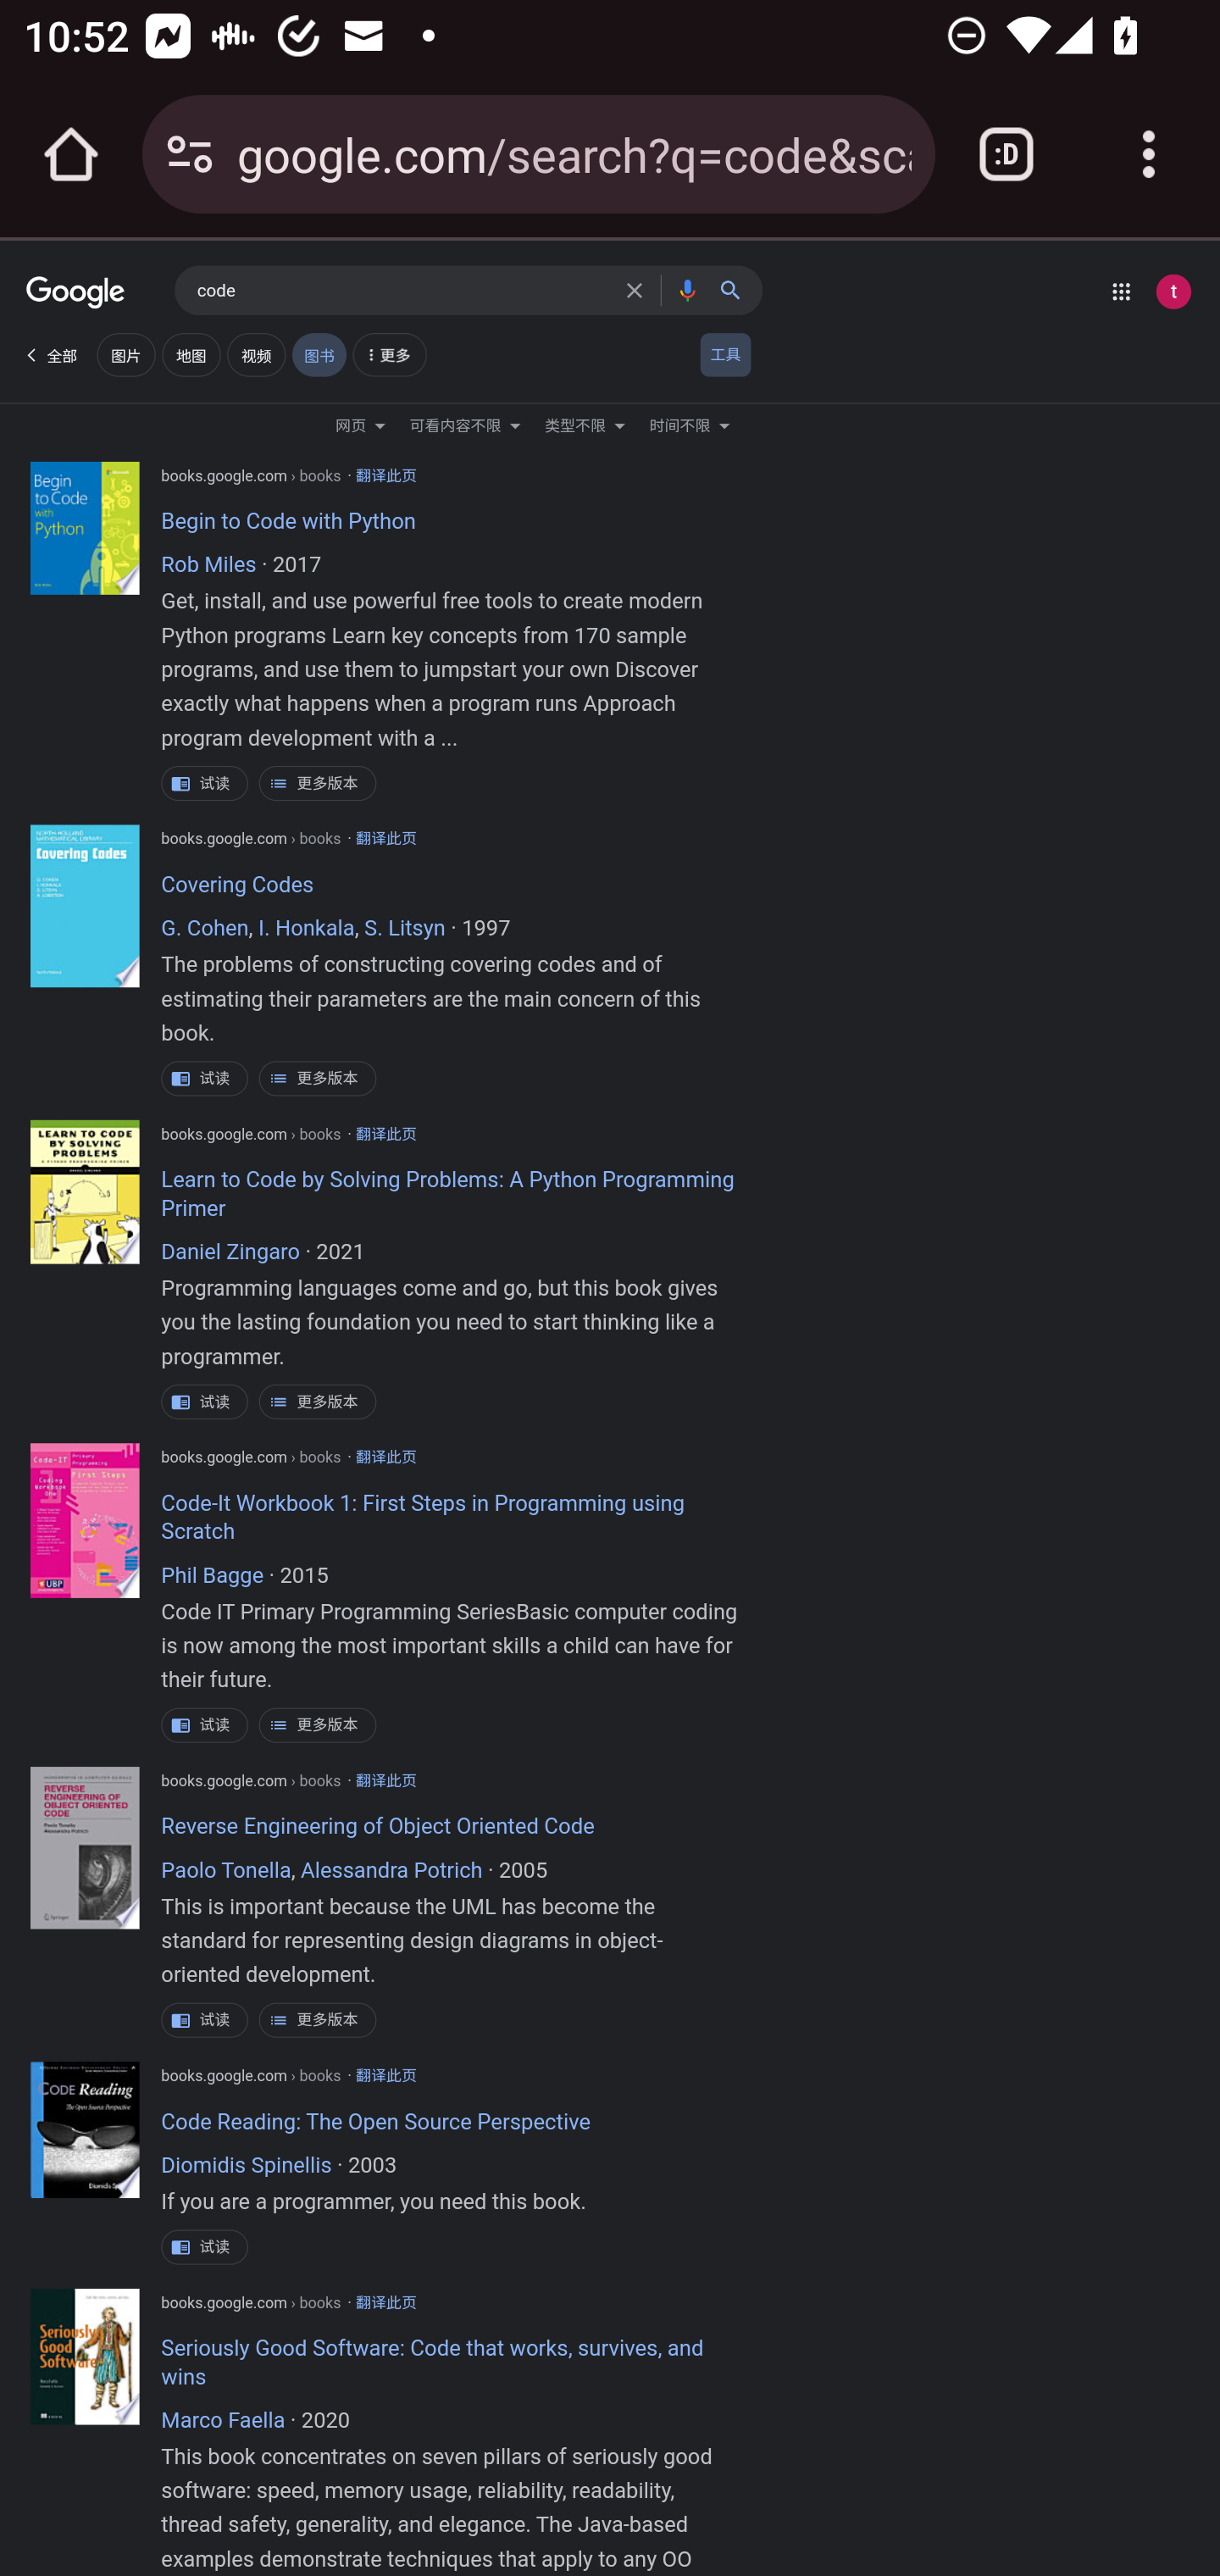 The image size is (1220, 2576). Describe the element at coordinates (386, 839) in the screenshot. I see `翻译此页` at that location.